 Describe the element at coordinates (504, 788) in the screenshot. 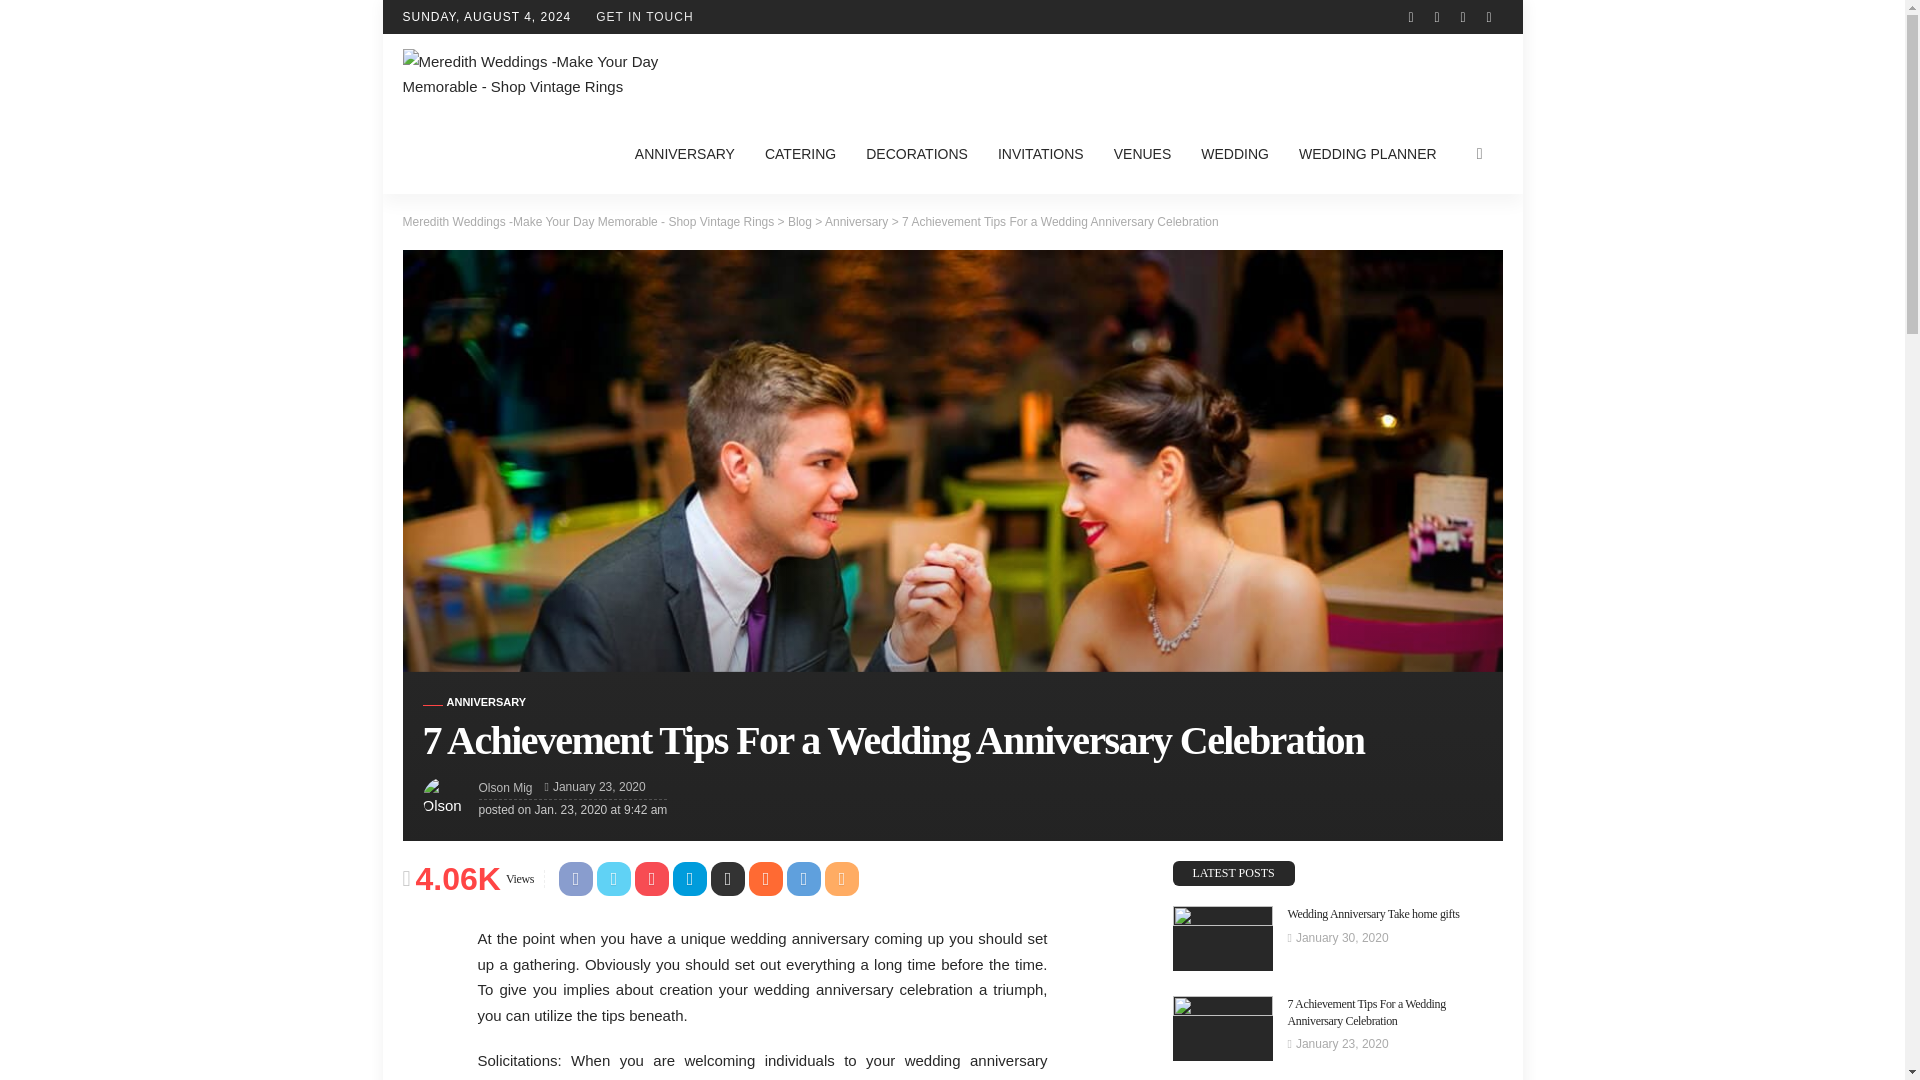

I see `Olson Mig` at that location.